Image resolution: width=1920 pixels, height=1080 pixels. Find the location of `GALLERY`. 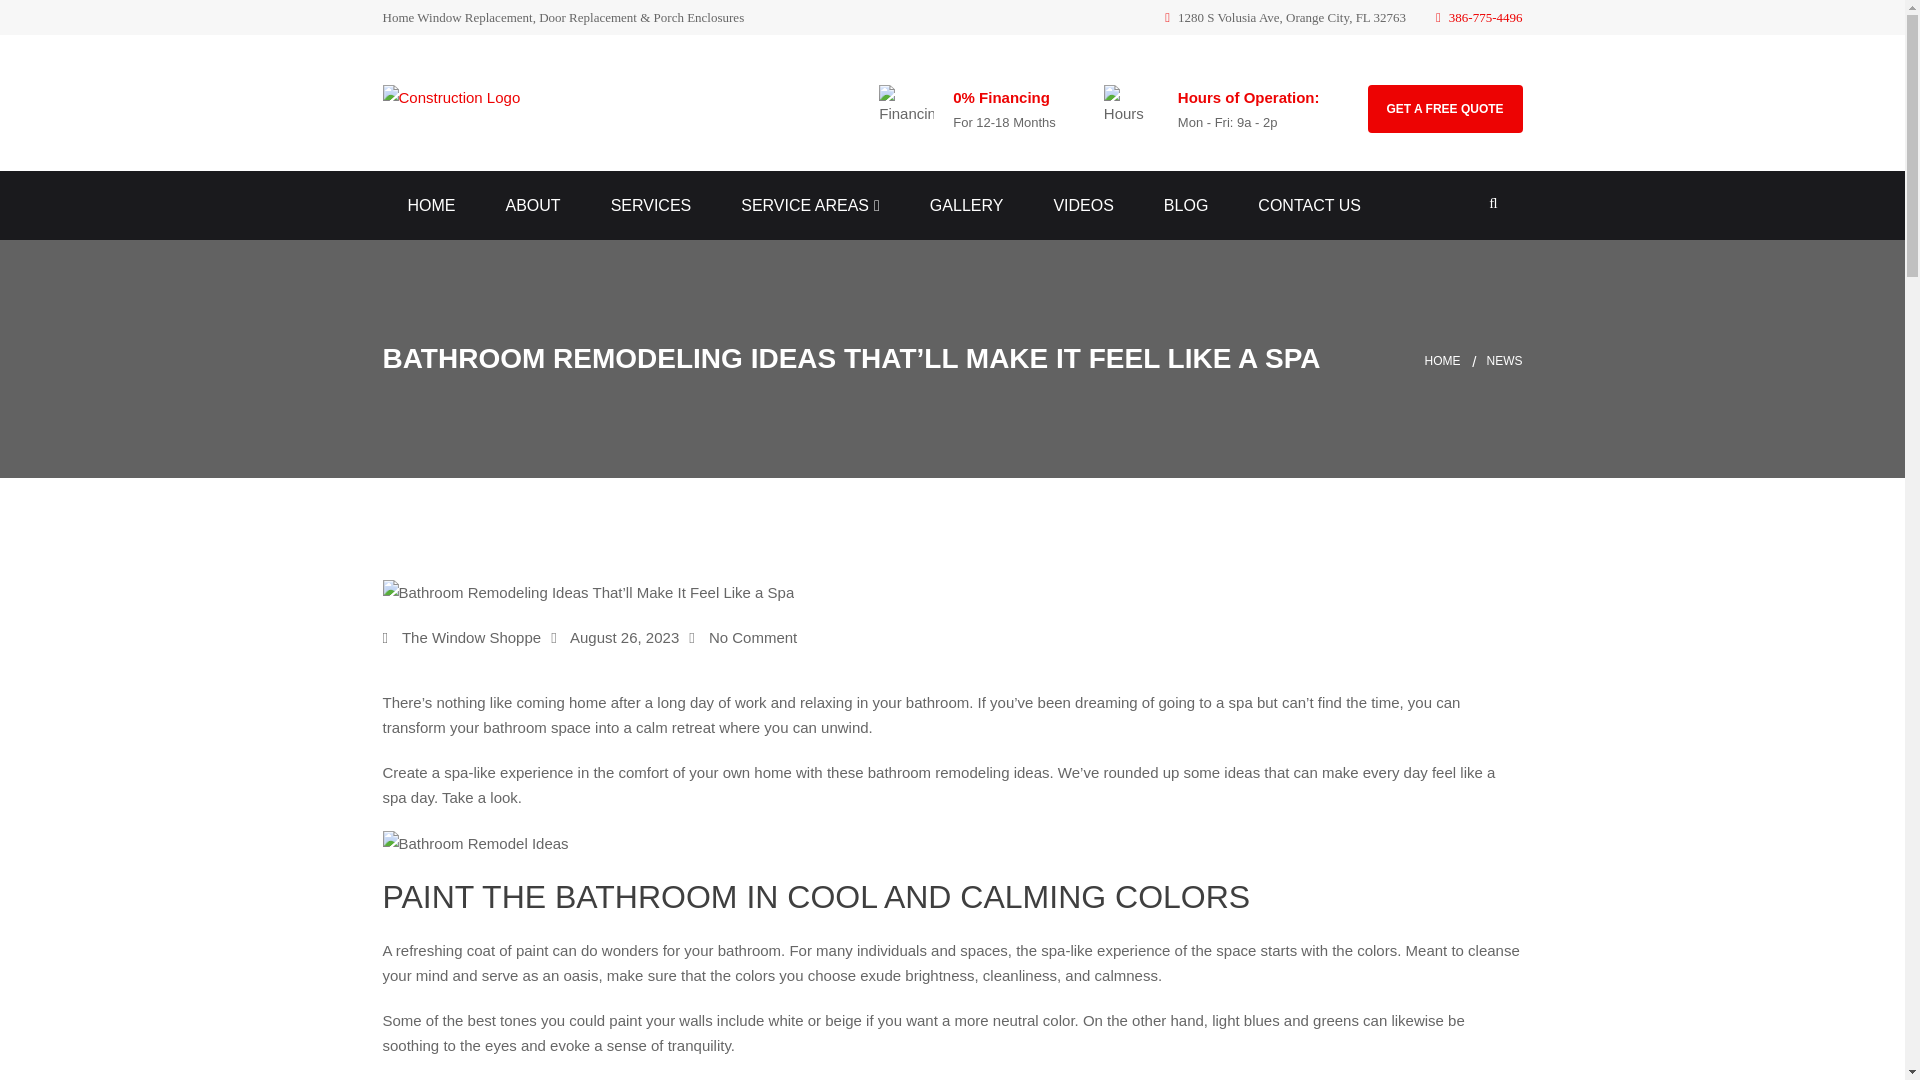

GALLERY is located at coordinates (966, 206).